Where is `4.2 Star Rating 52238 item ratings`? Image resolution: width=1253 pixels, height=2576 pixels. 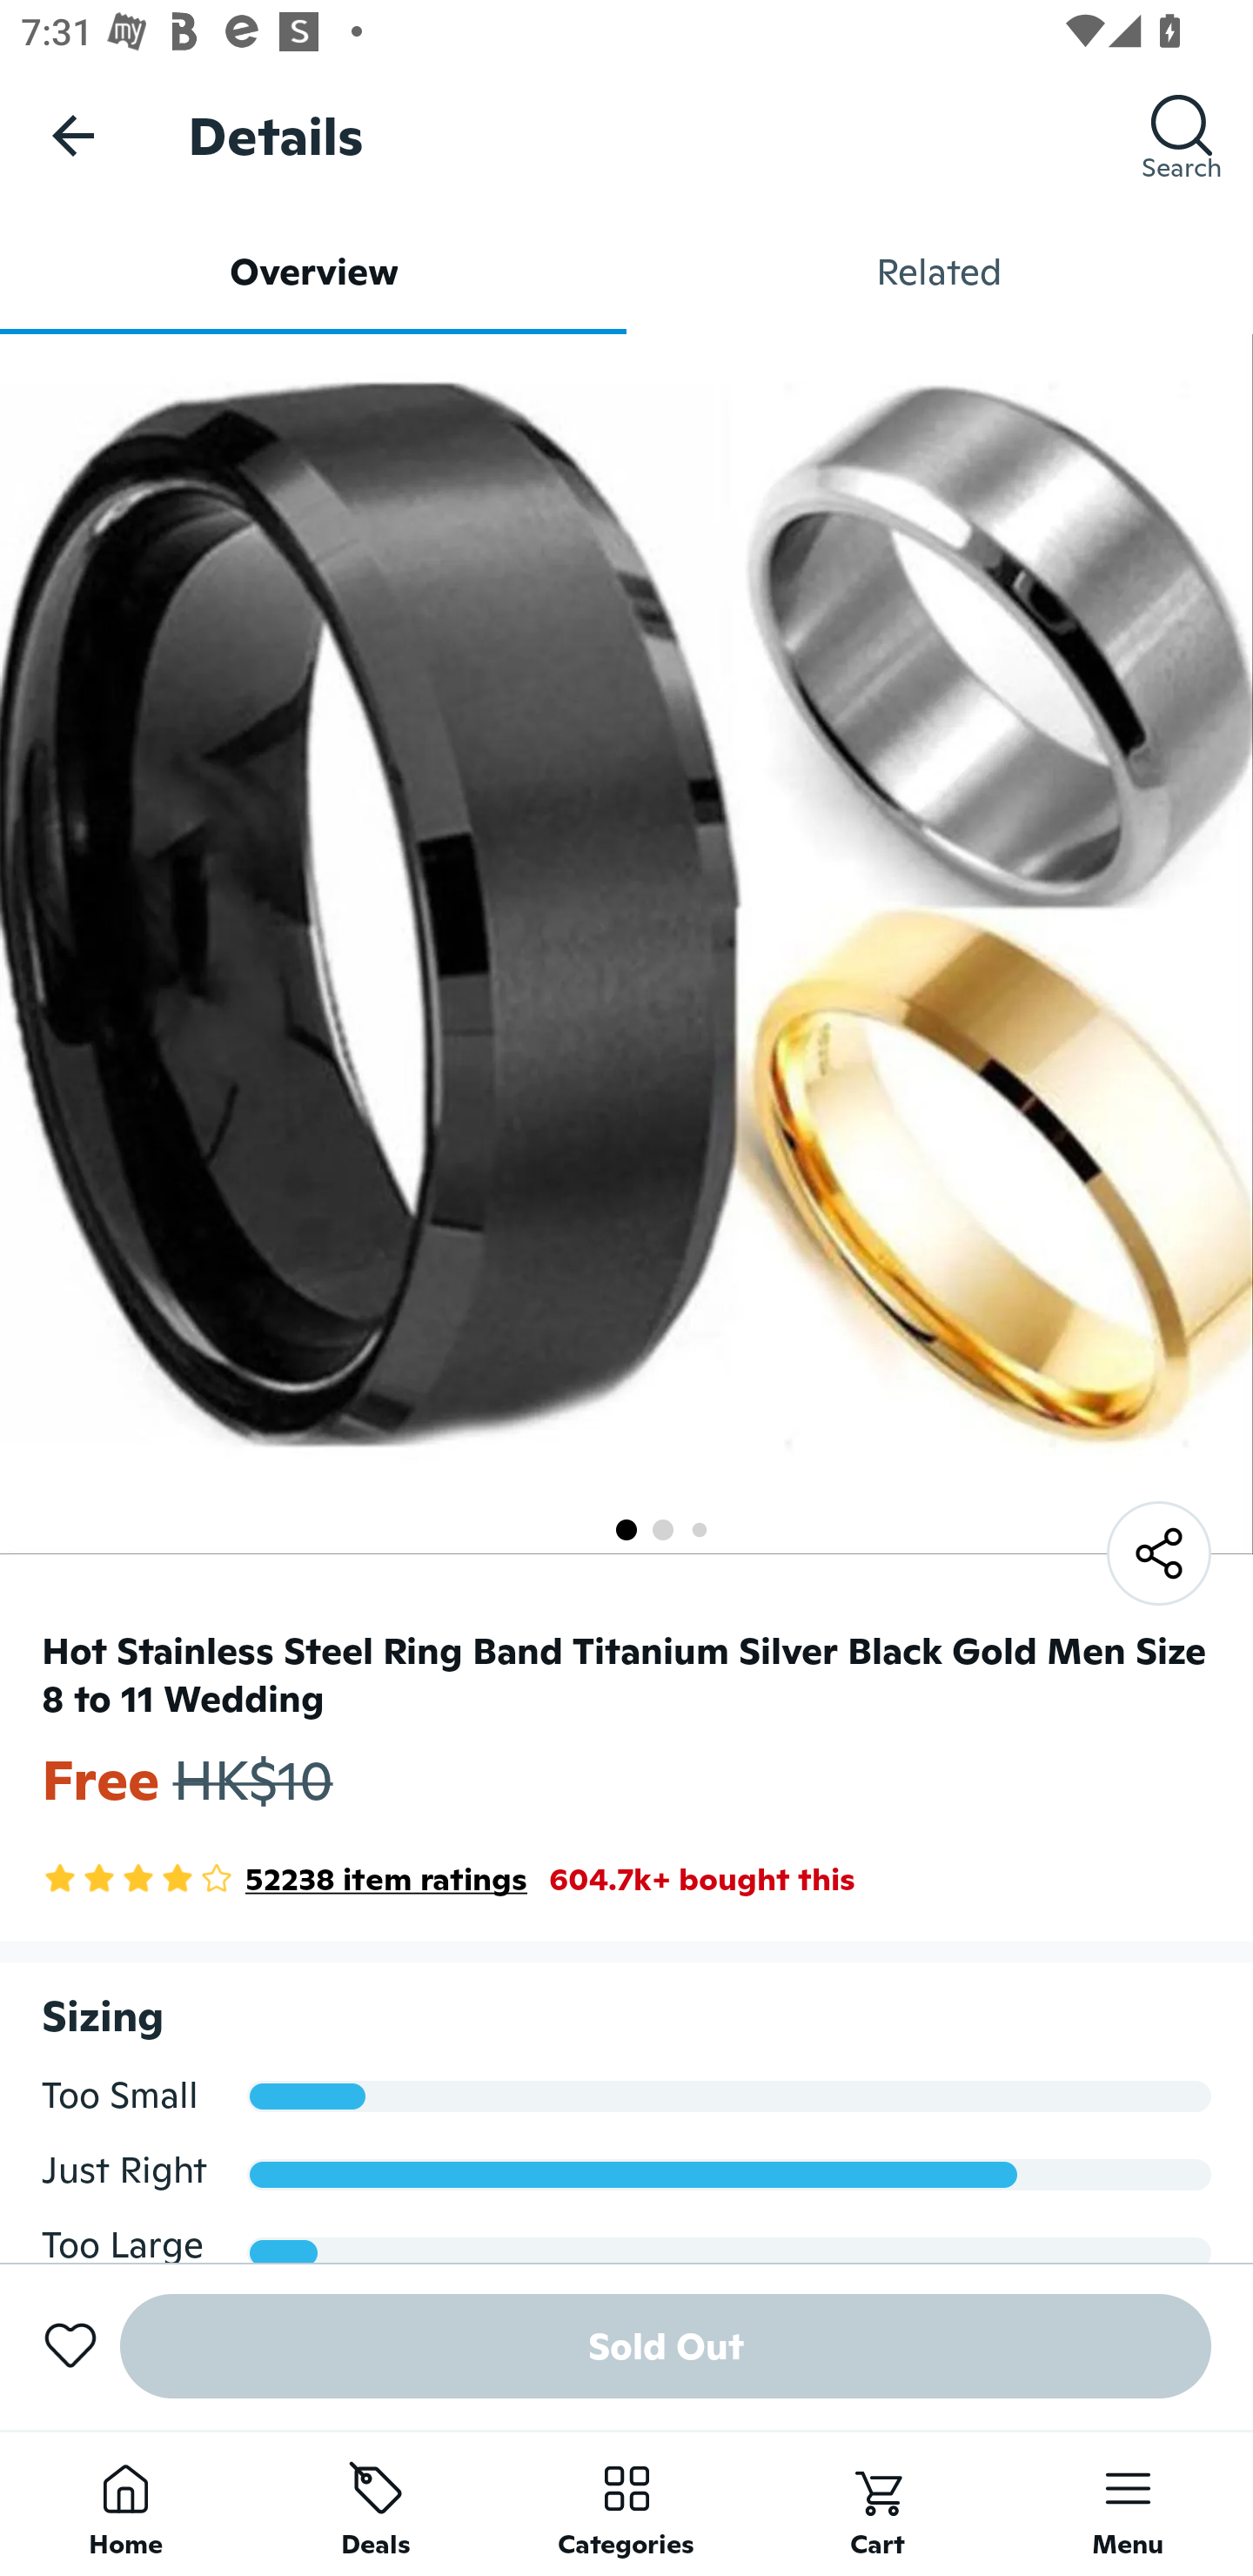 4.2 Star Rating 52238 item ratings is located at coordinates (285, 1879).